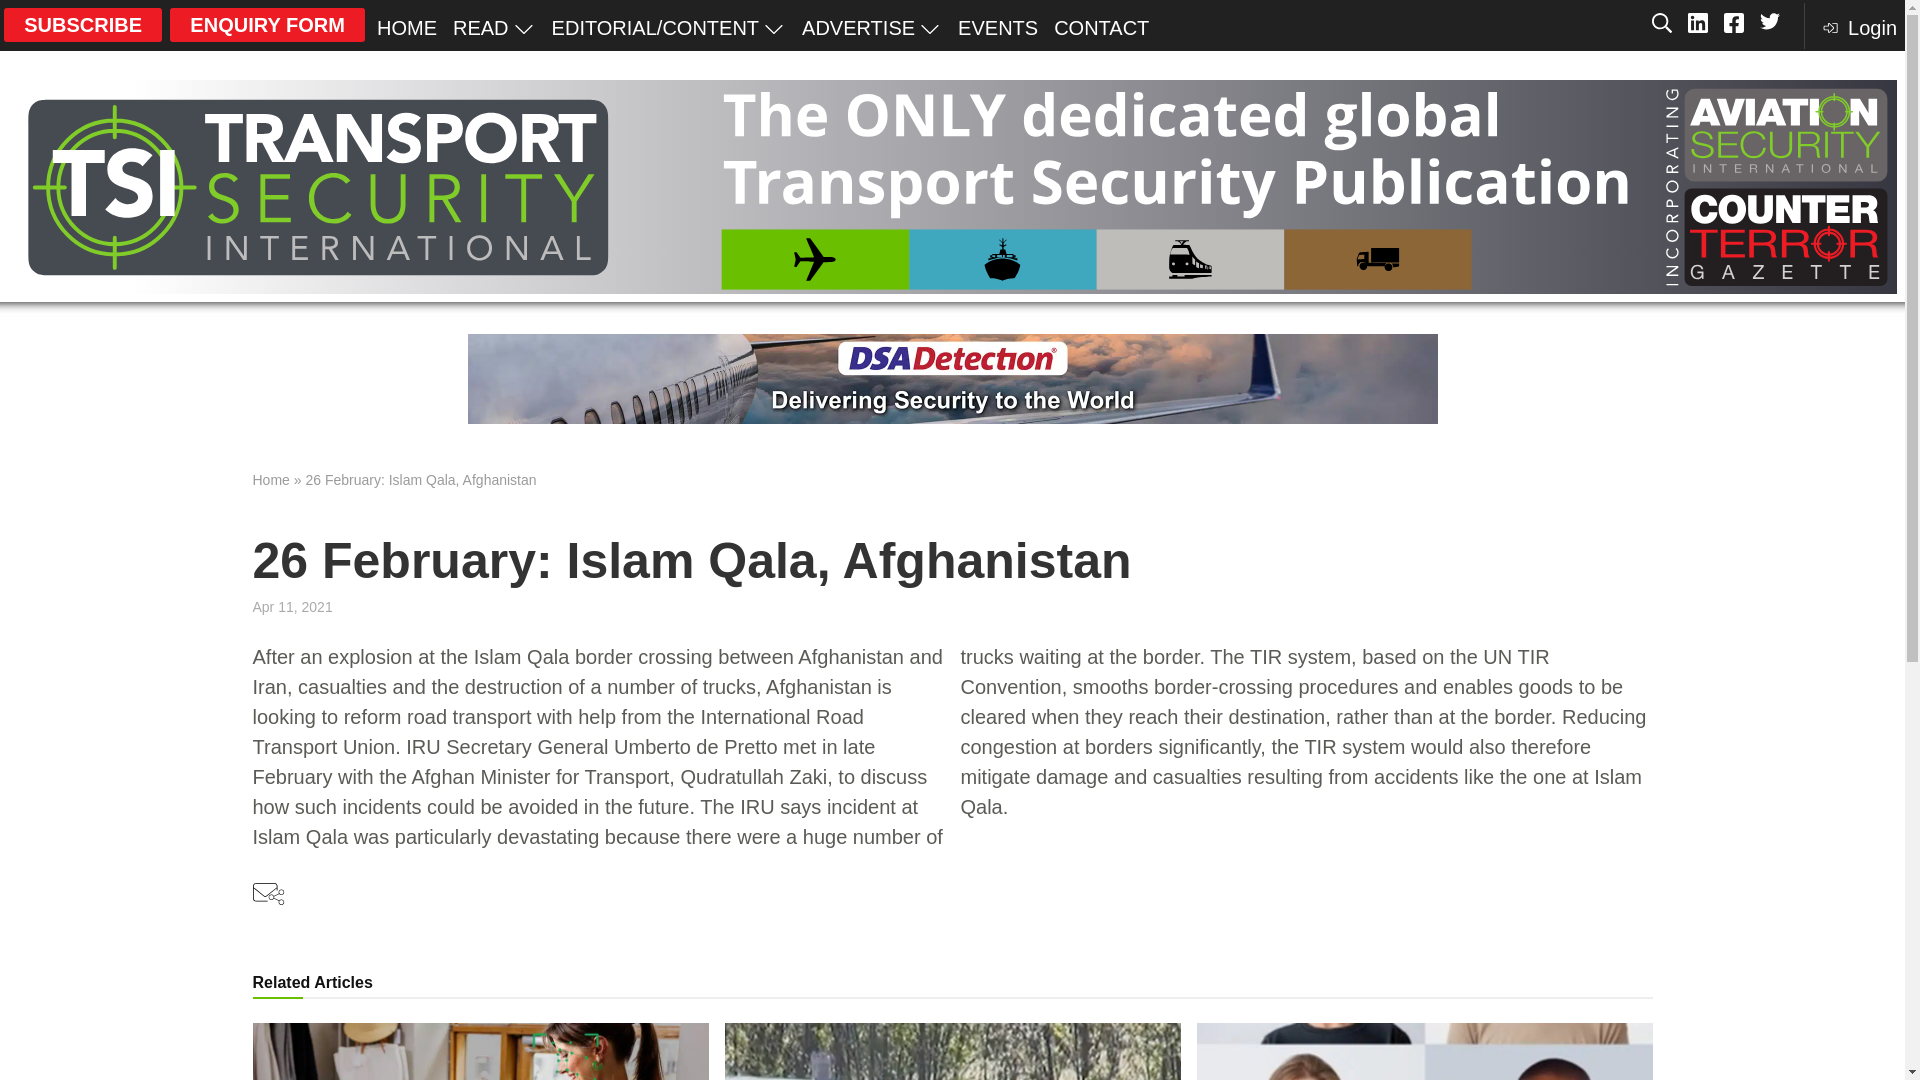 This screenshot has width=1920, height=1080. I want to click on SUBSCRIBE, so click(82, 24).